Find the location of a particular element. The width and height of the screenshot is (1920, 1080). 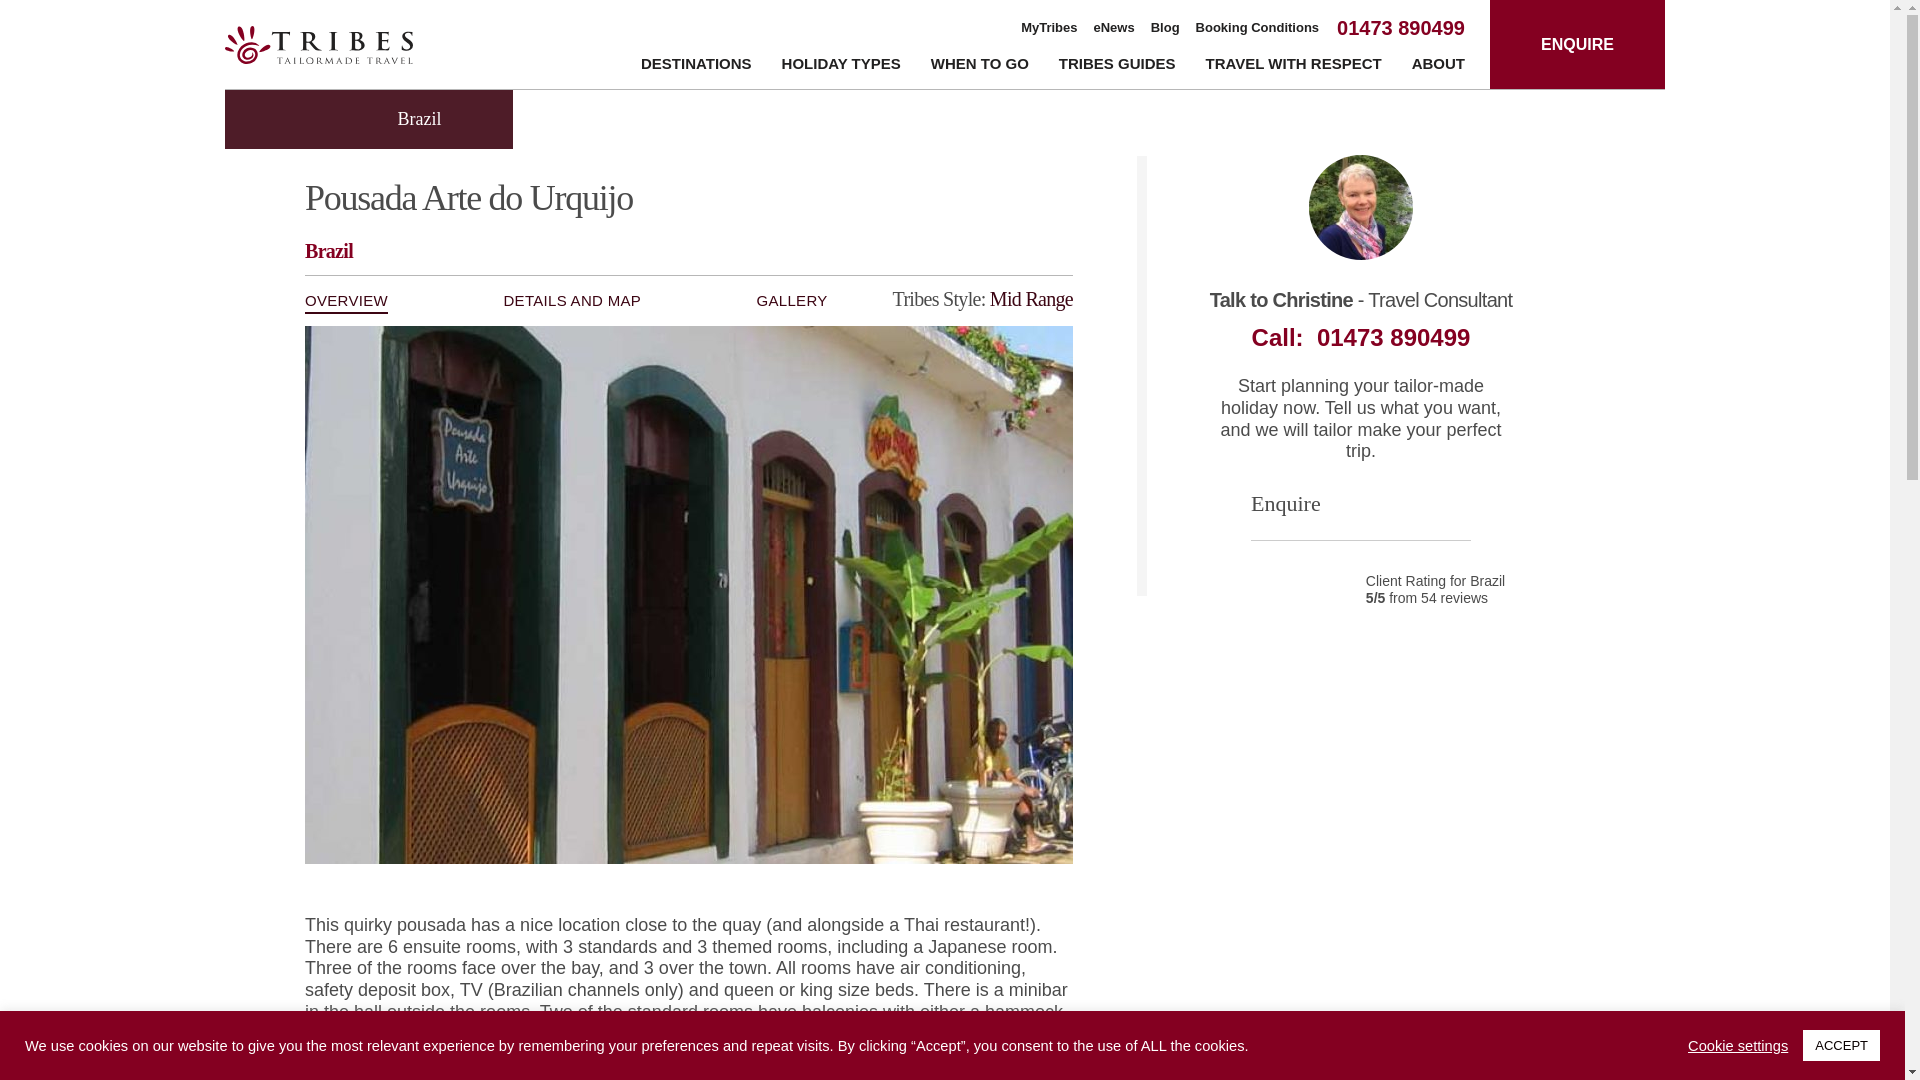

TRAVEL WITH RESPECT is located at coordinates (1294, 67).